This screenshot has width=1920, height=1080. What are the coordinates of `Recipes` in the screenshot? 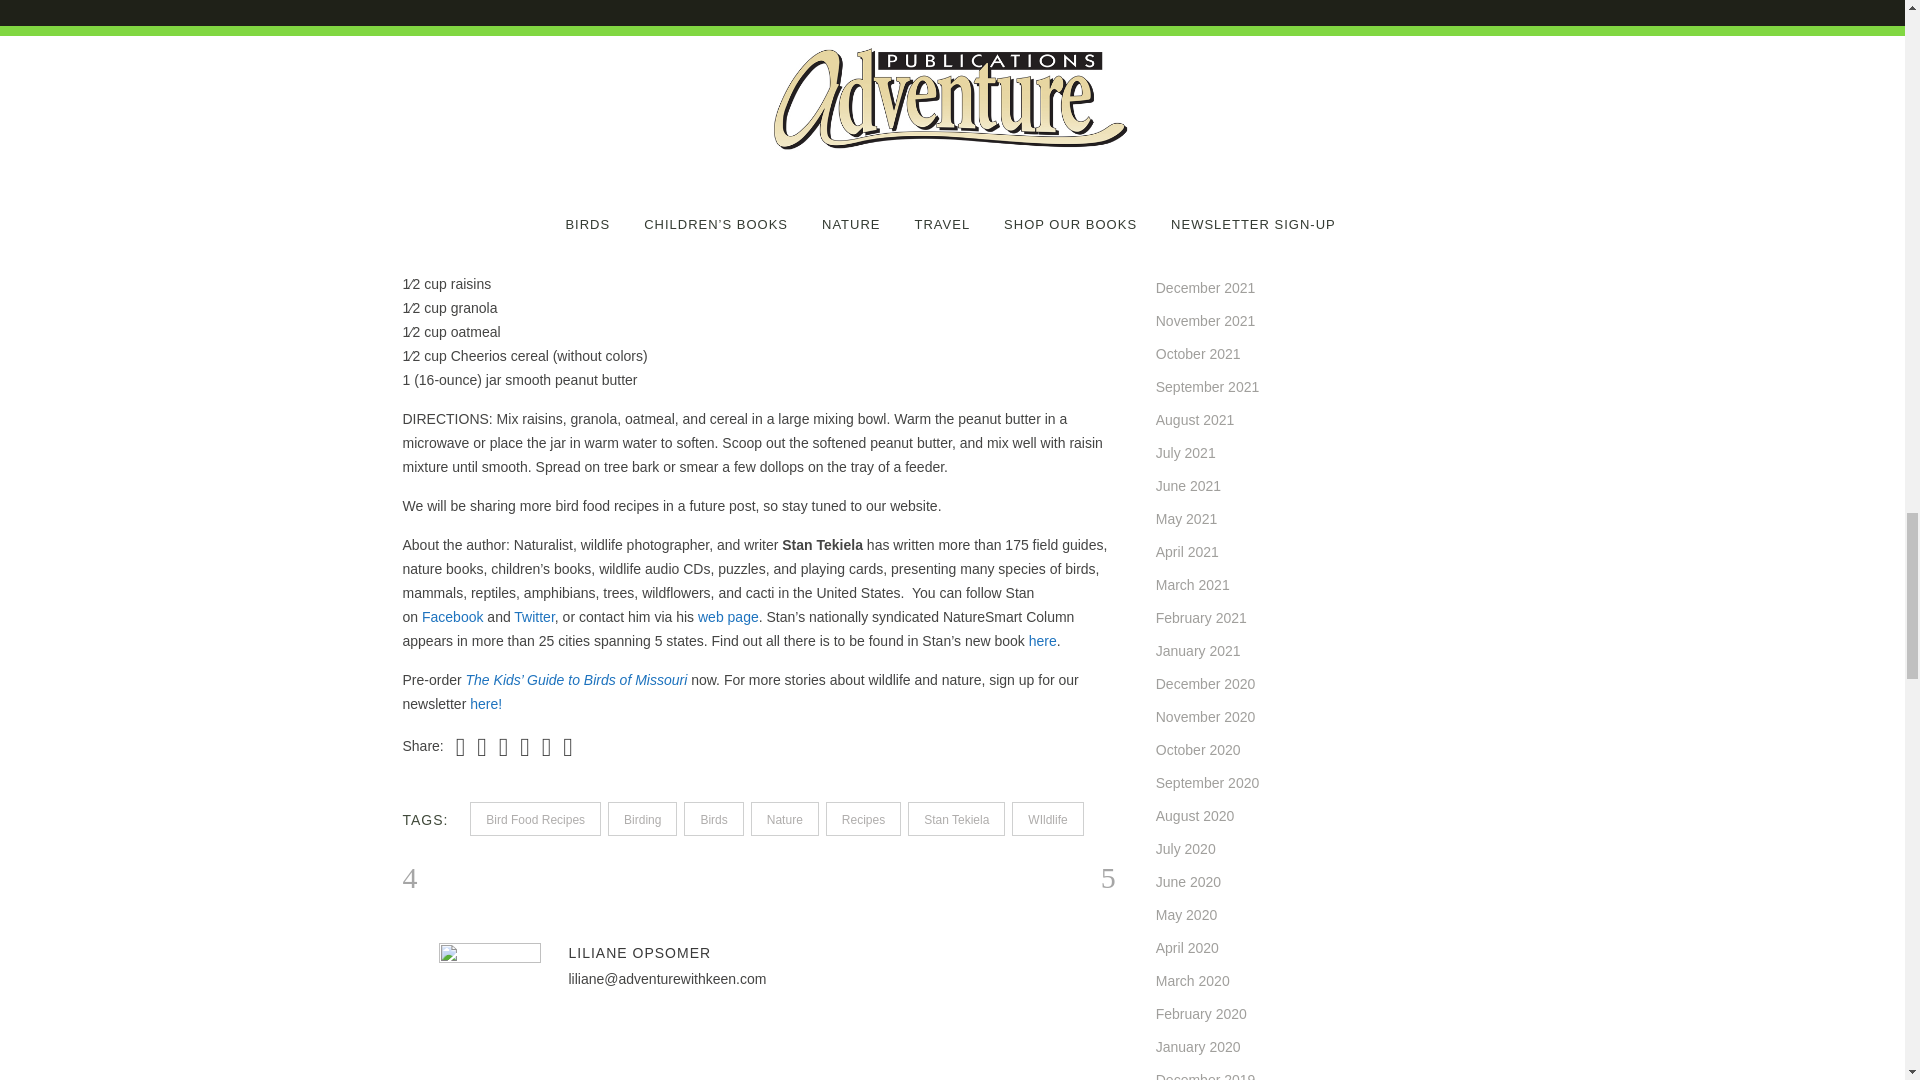 It's located at (862, 818).